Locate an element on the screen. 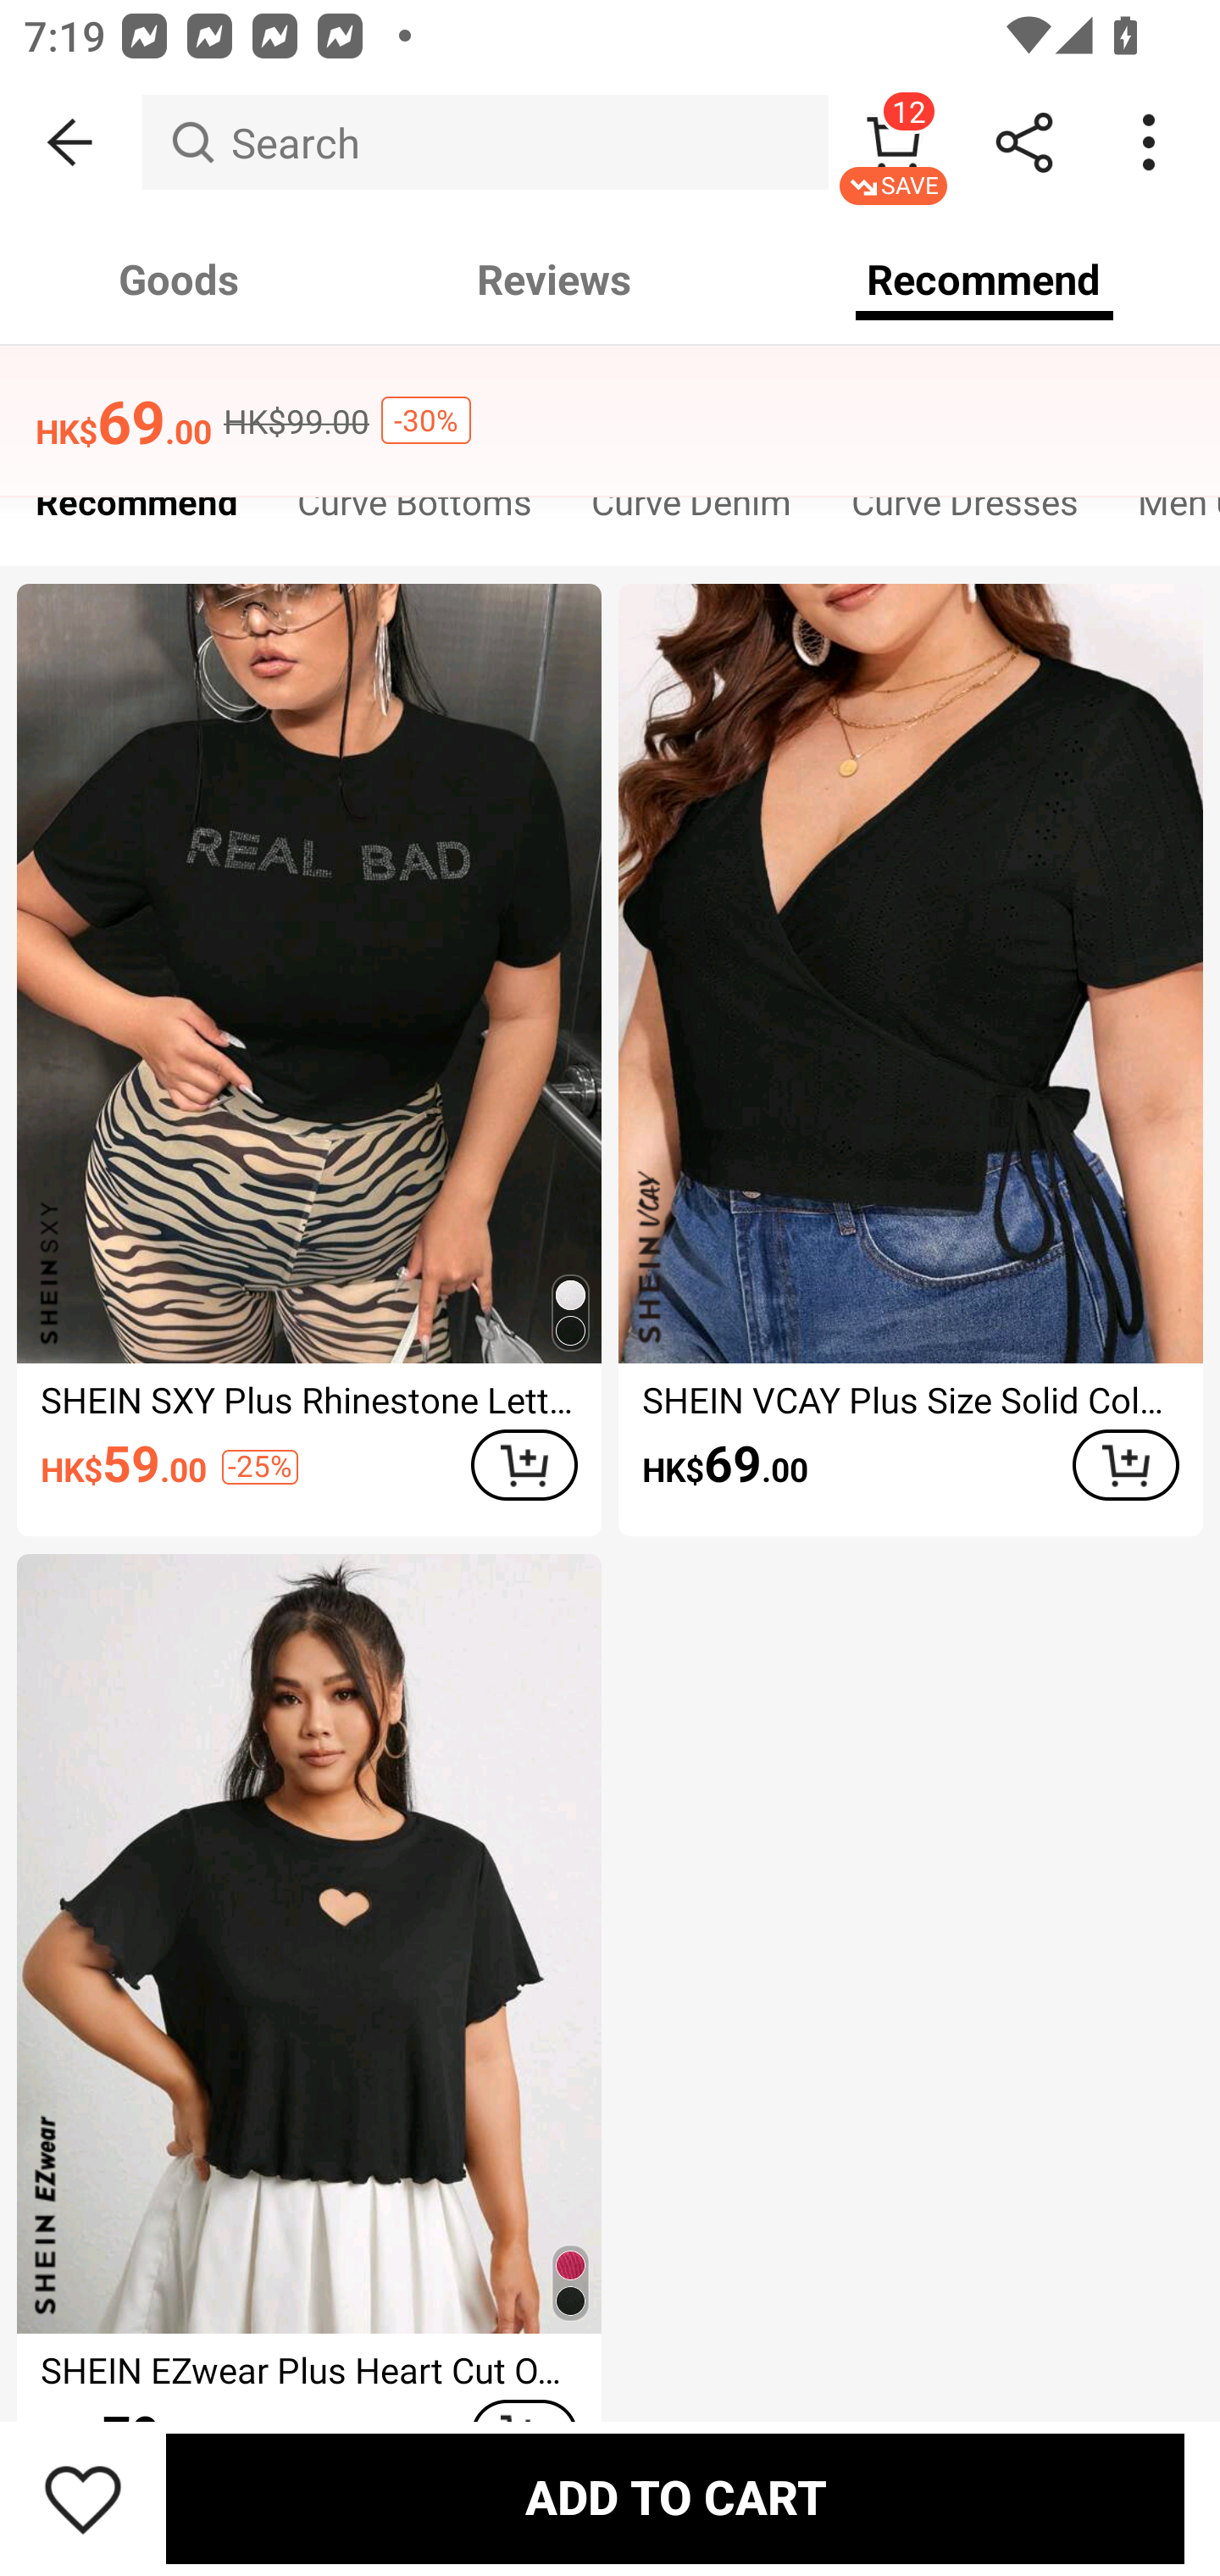  Save is located at coordinates (83, 2498).